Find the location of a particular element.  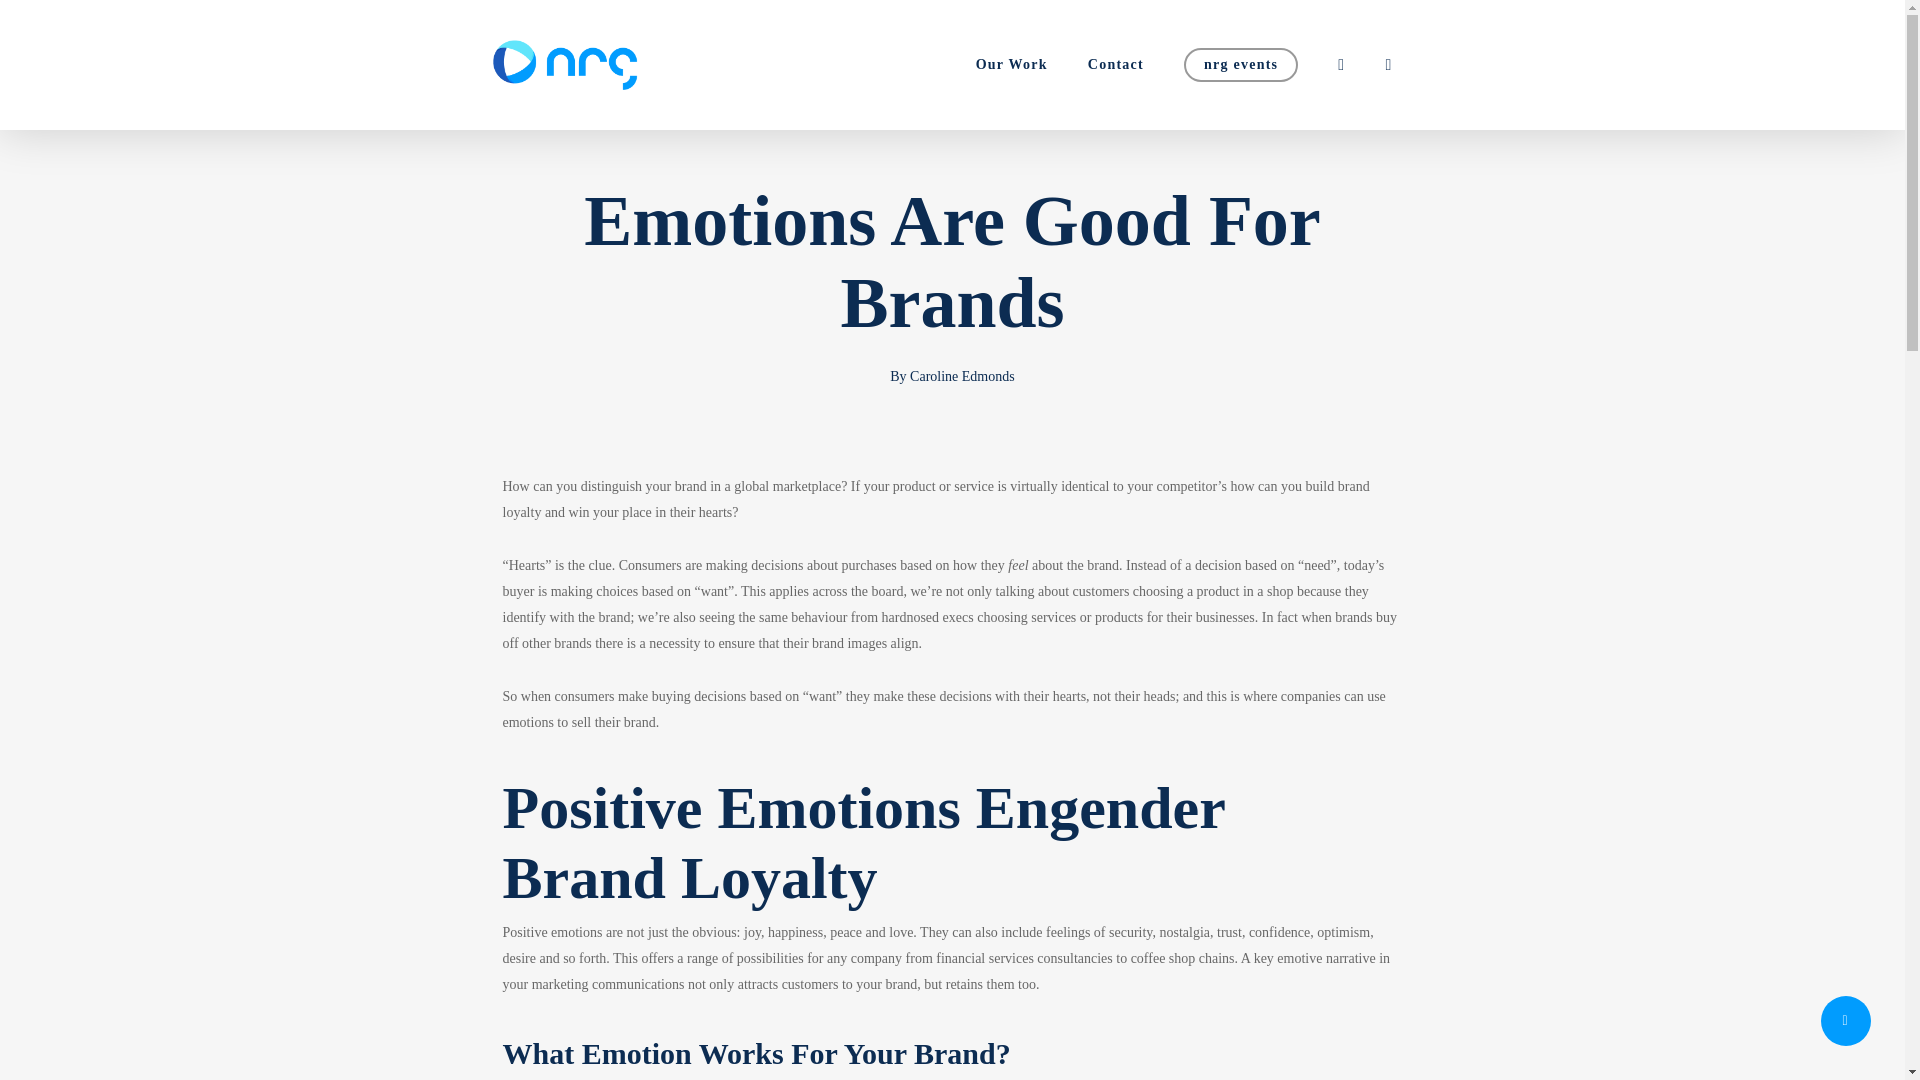

Caroline Edmonds is located at coordinates (962, 376).